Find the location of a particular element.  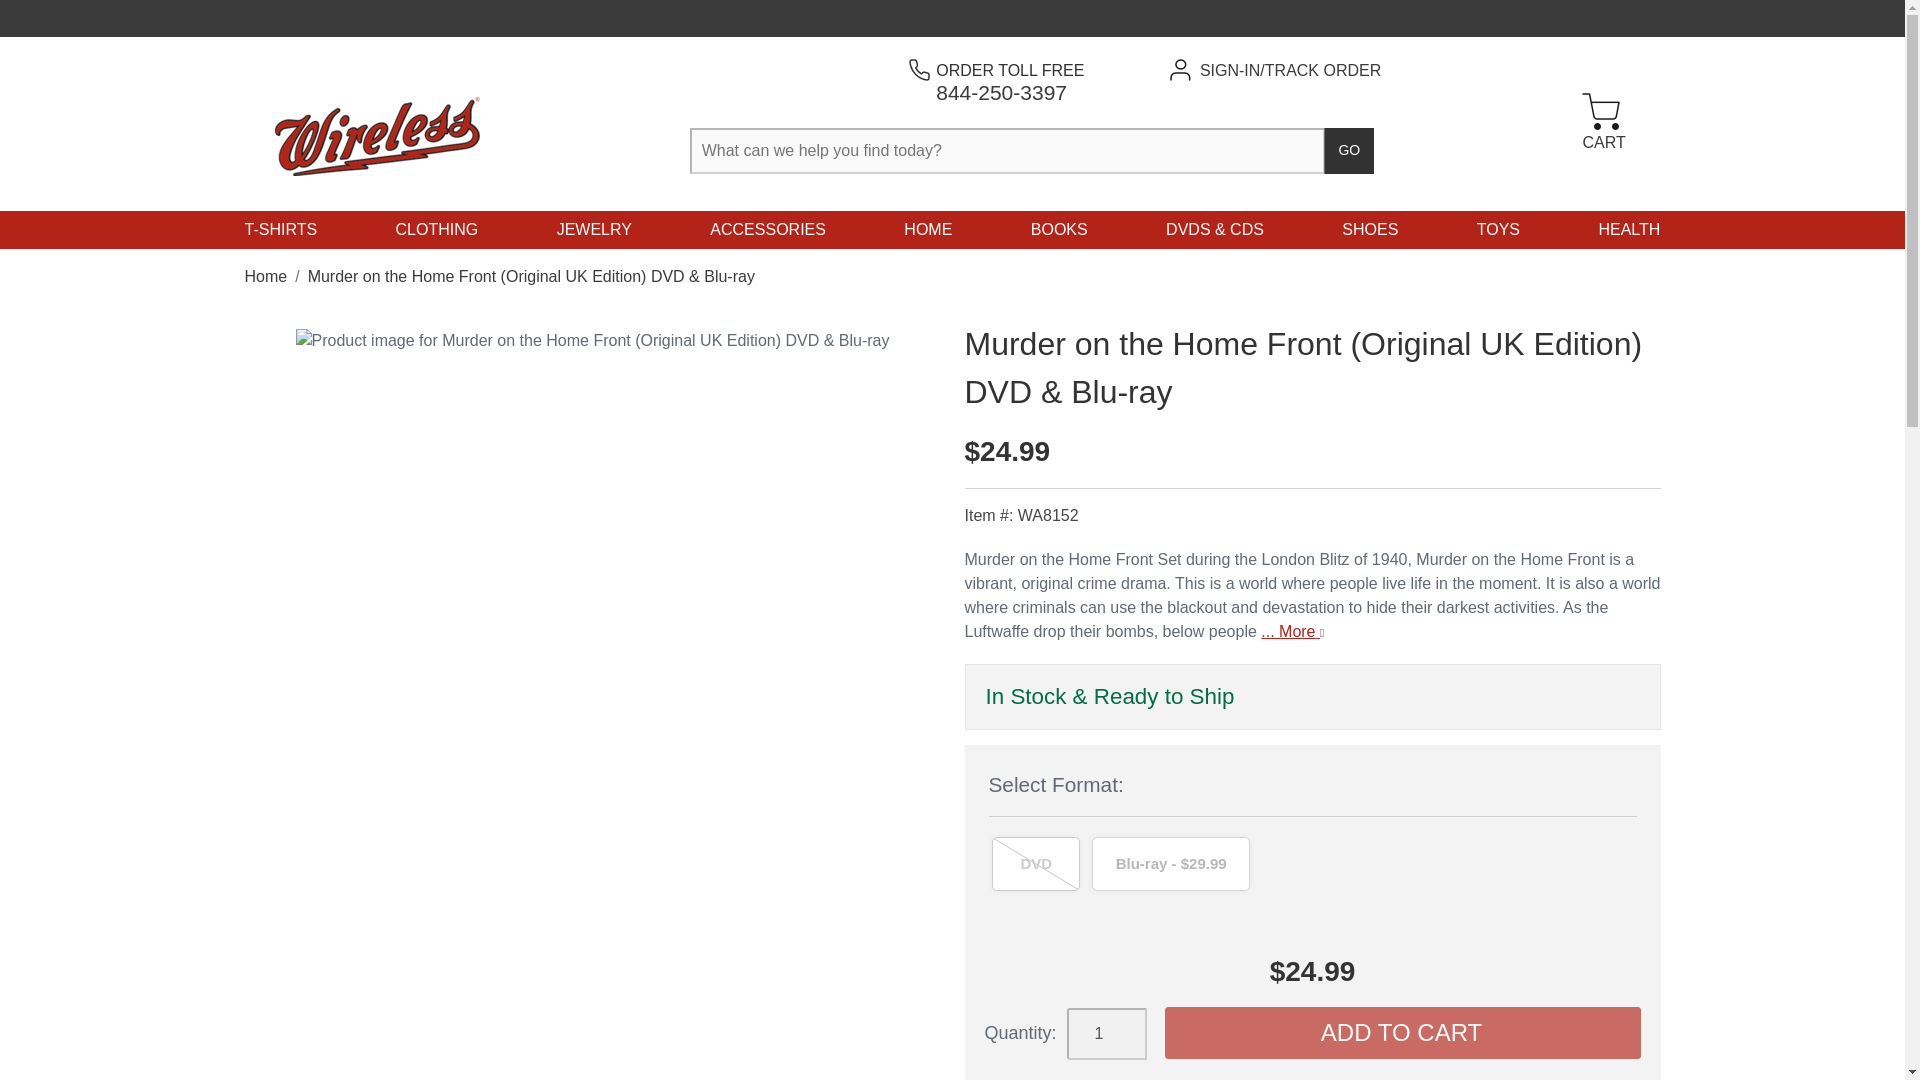

1 is located at coordinates (1106, 1033).